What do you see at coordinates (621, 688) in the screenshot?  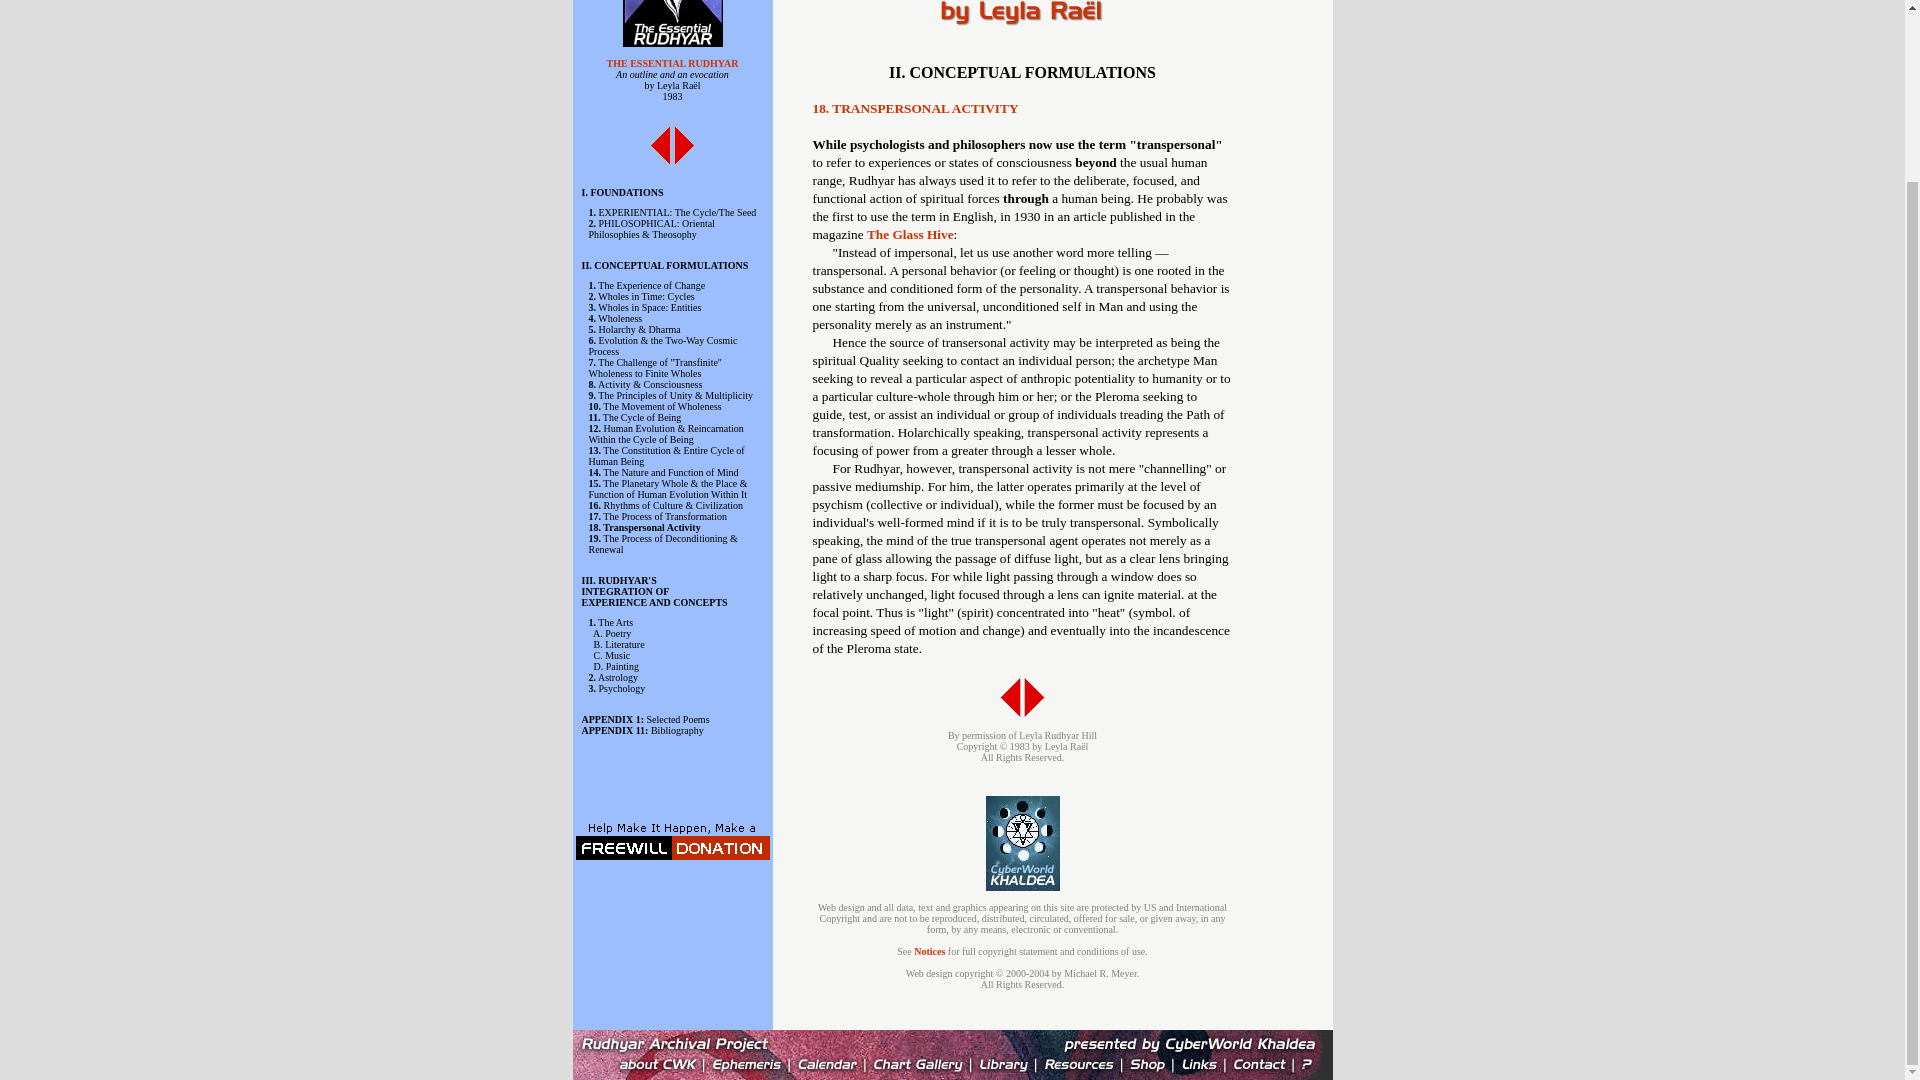 I see `Psychology` at bounding box center [621, 688].